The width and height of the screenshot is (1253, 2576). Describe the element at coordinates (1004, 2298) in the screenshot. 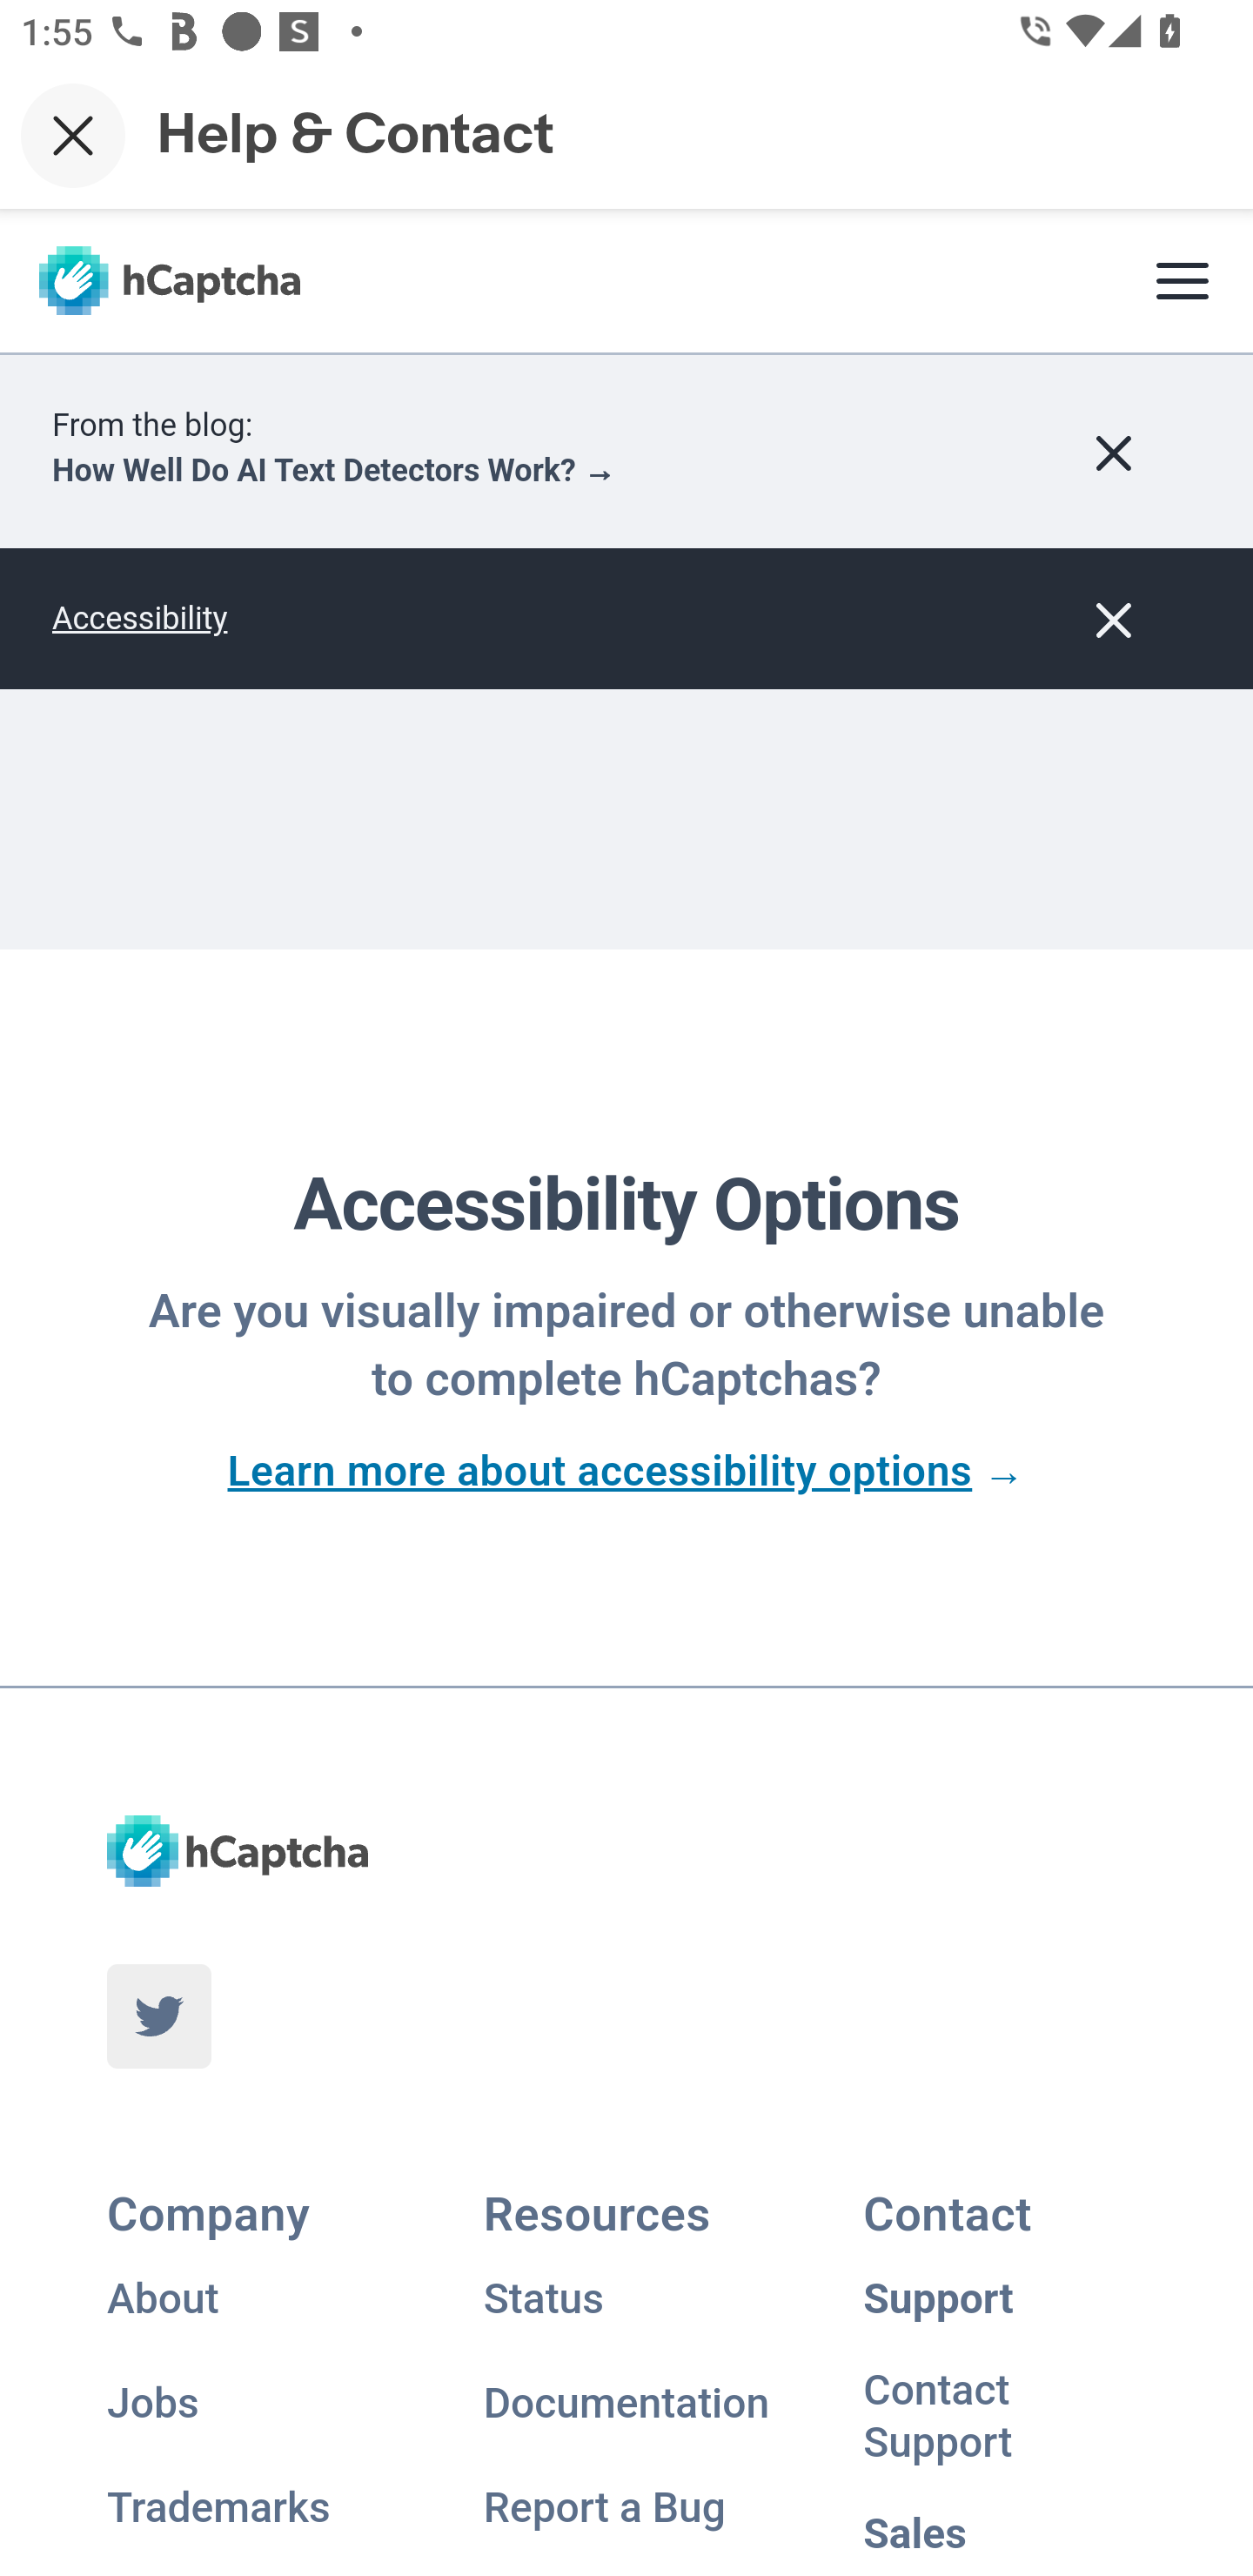

I see `Support` at that location.